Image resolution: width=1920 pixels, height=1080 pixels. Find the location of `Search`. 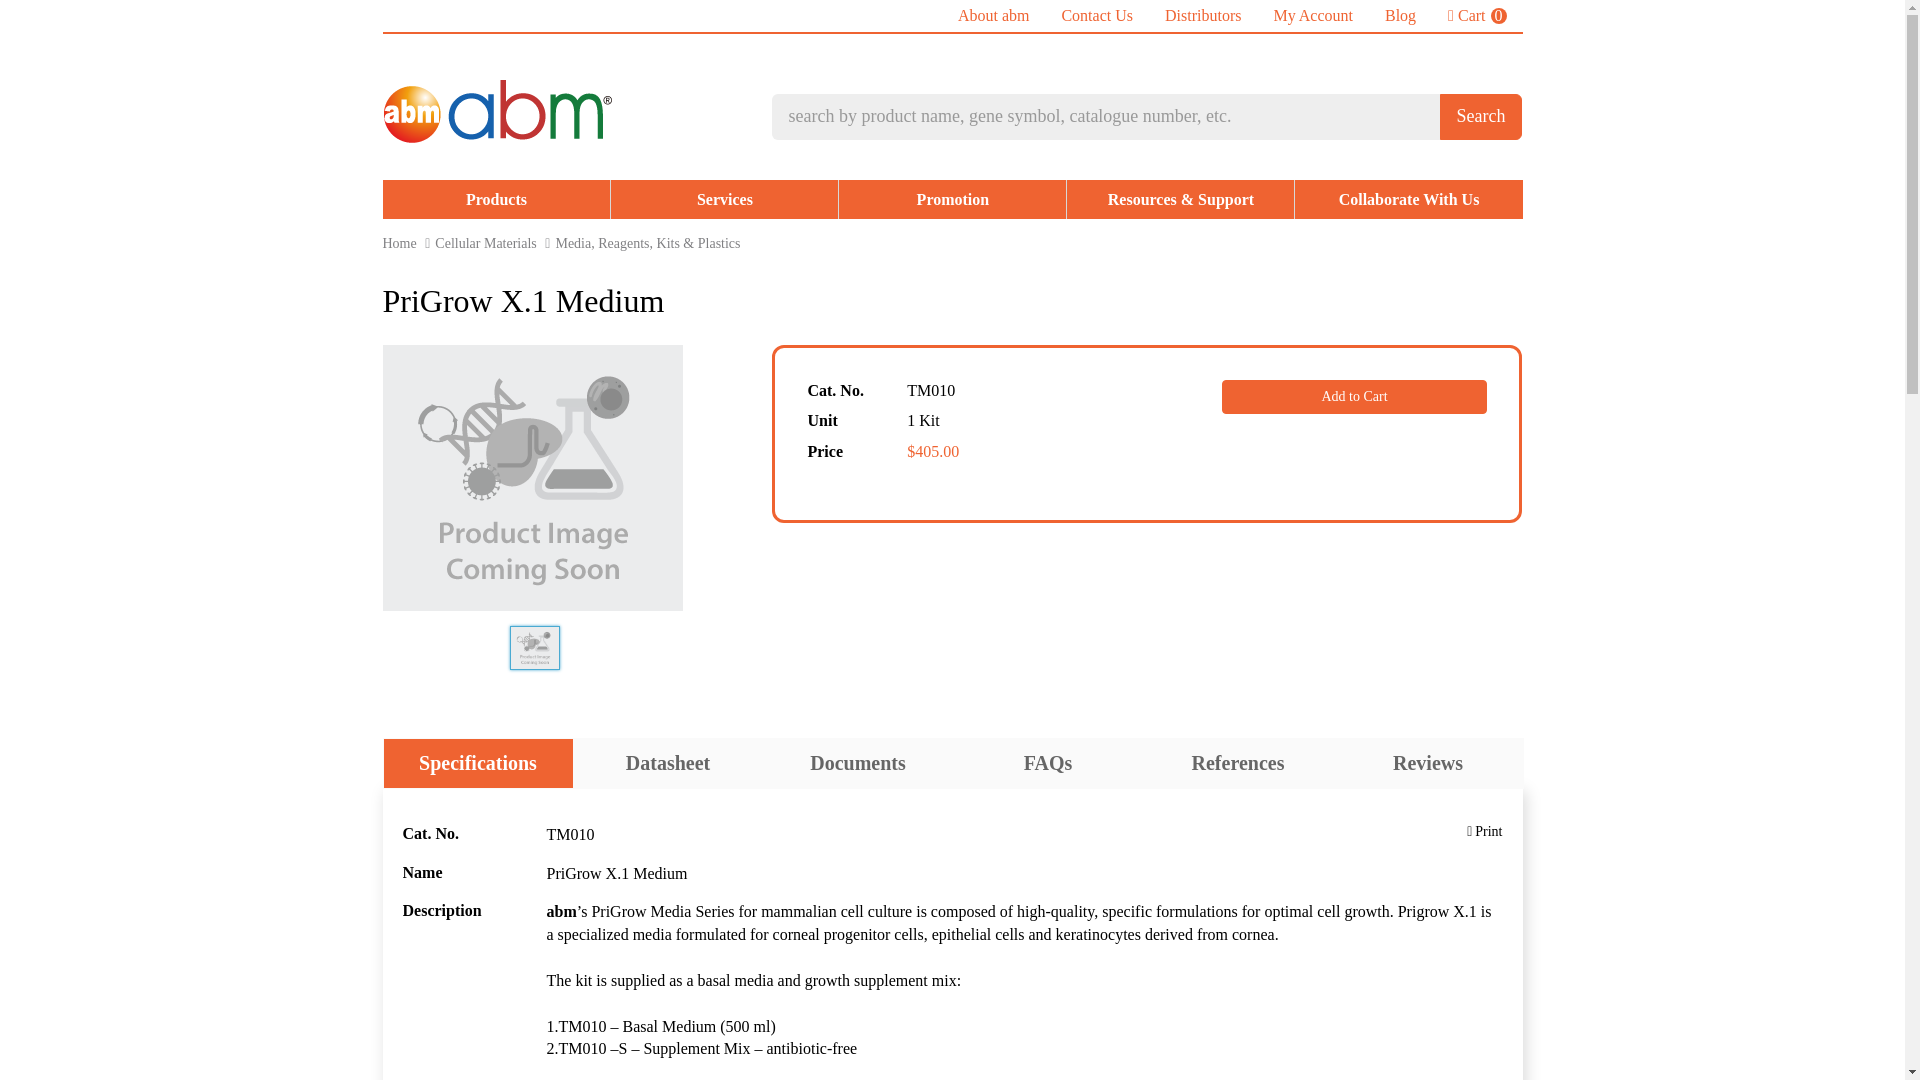

Search is located at coordinates (1400, 16).